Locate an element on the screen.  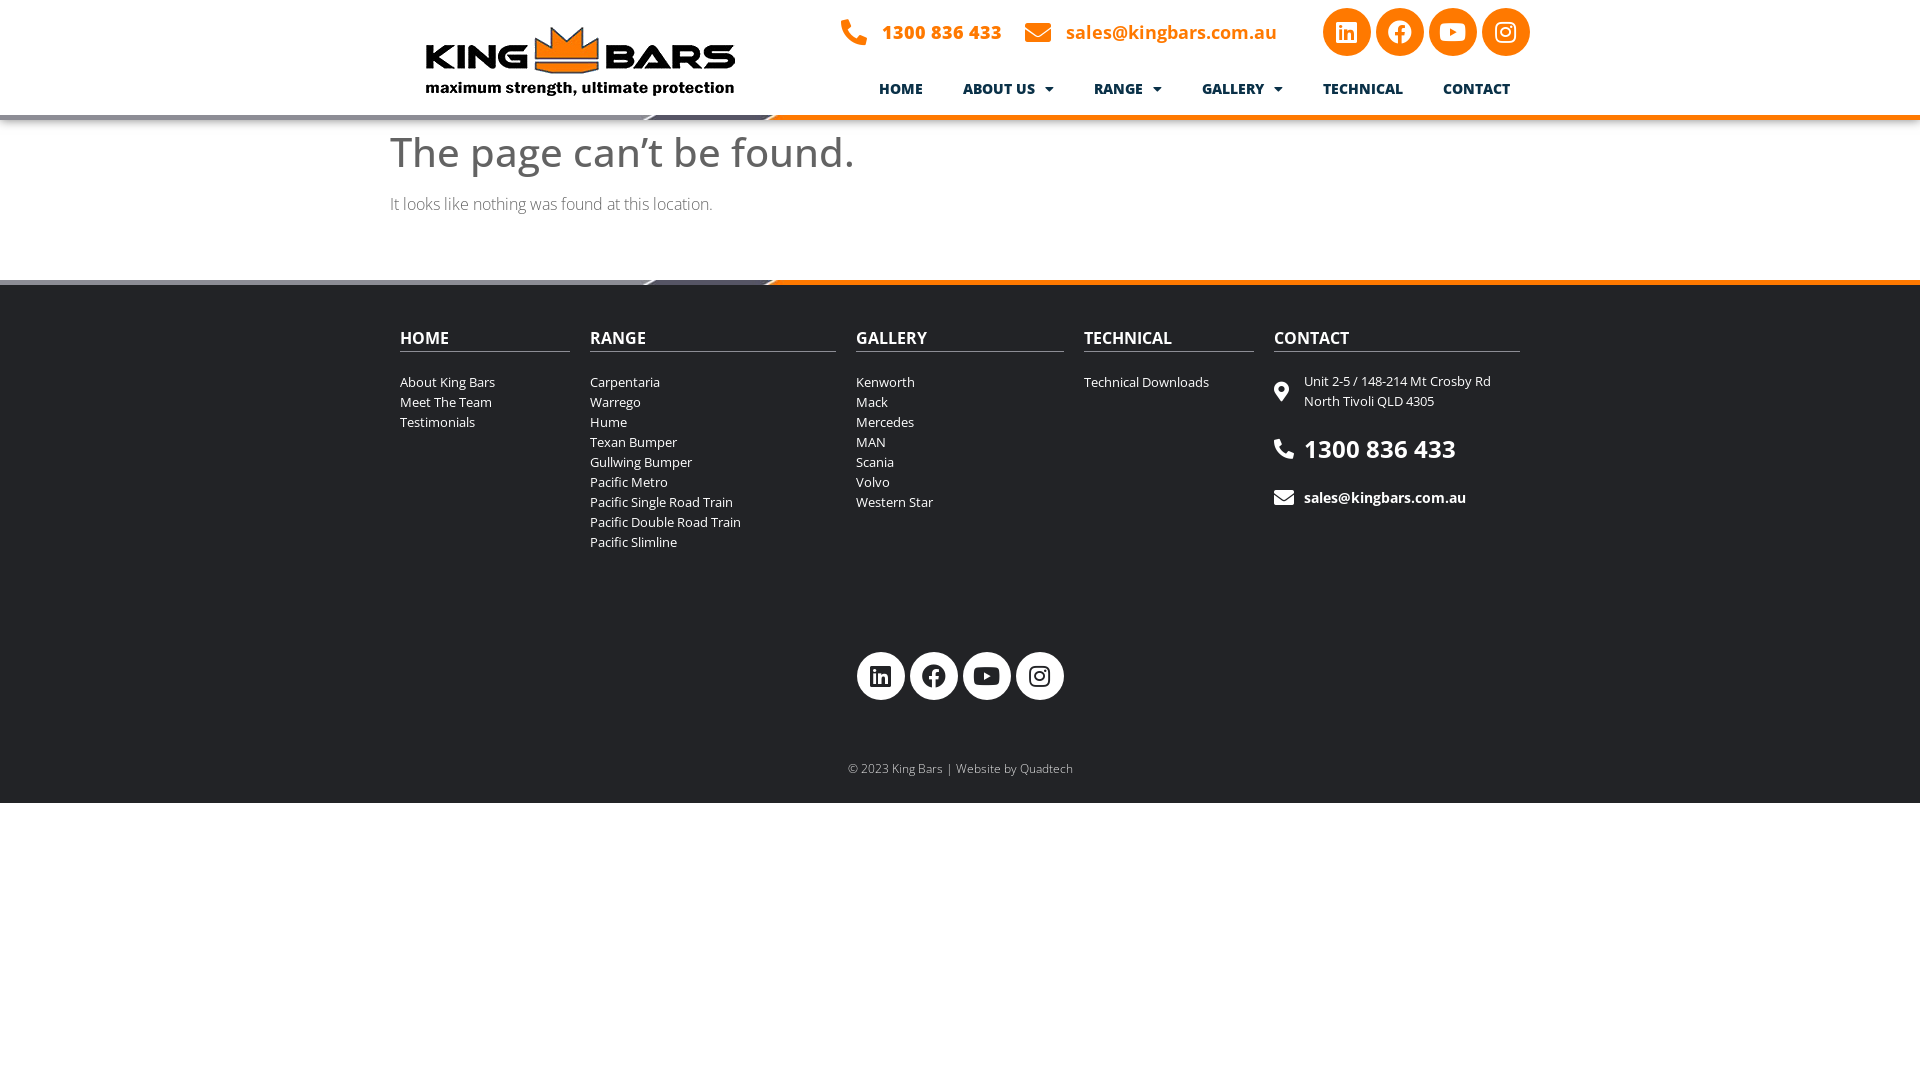
Mercedes is located at coordinates (960, 422).